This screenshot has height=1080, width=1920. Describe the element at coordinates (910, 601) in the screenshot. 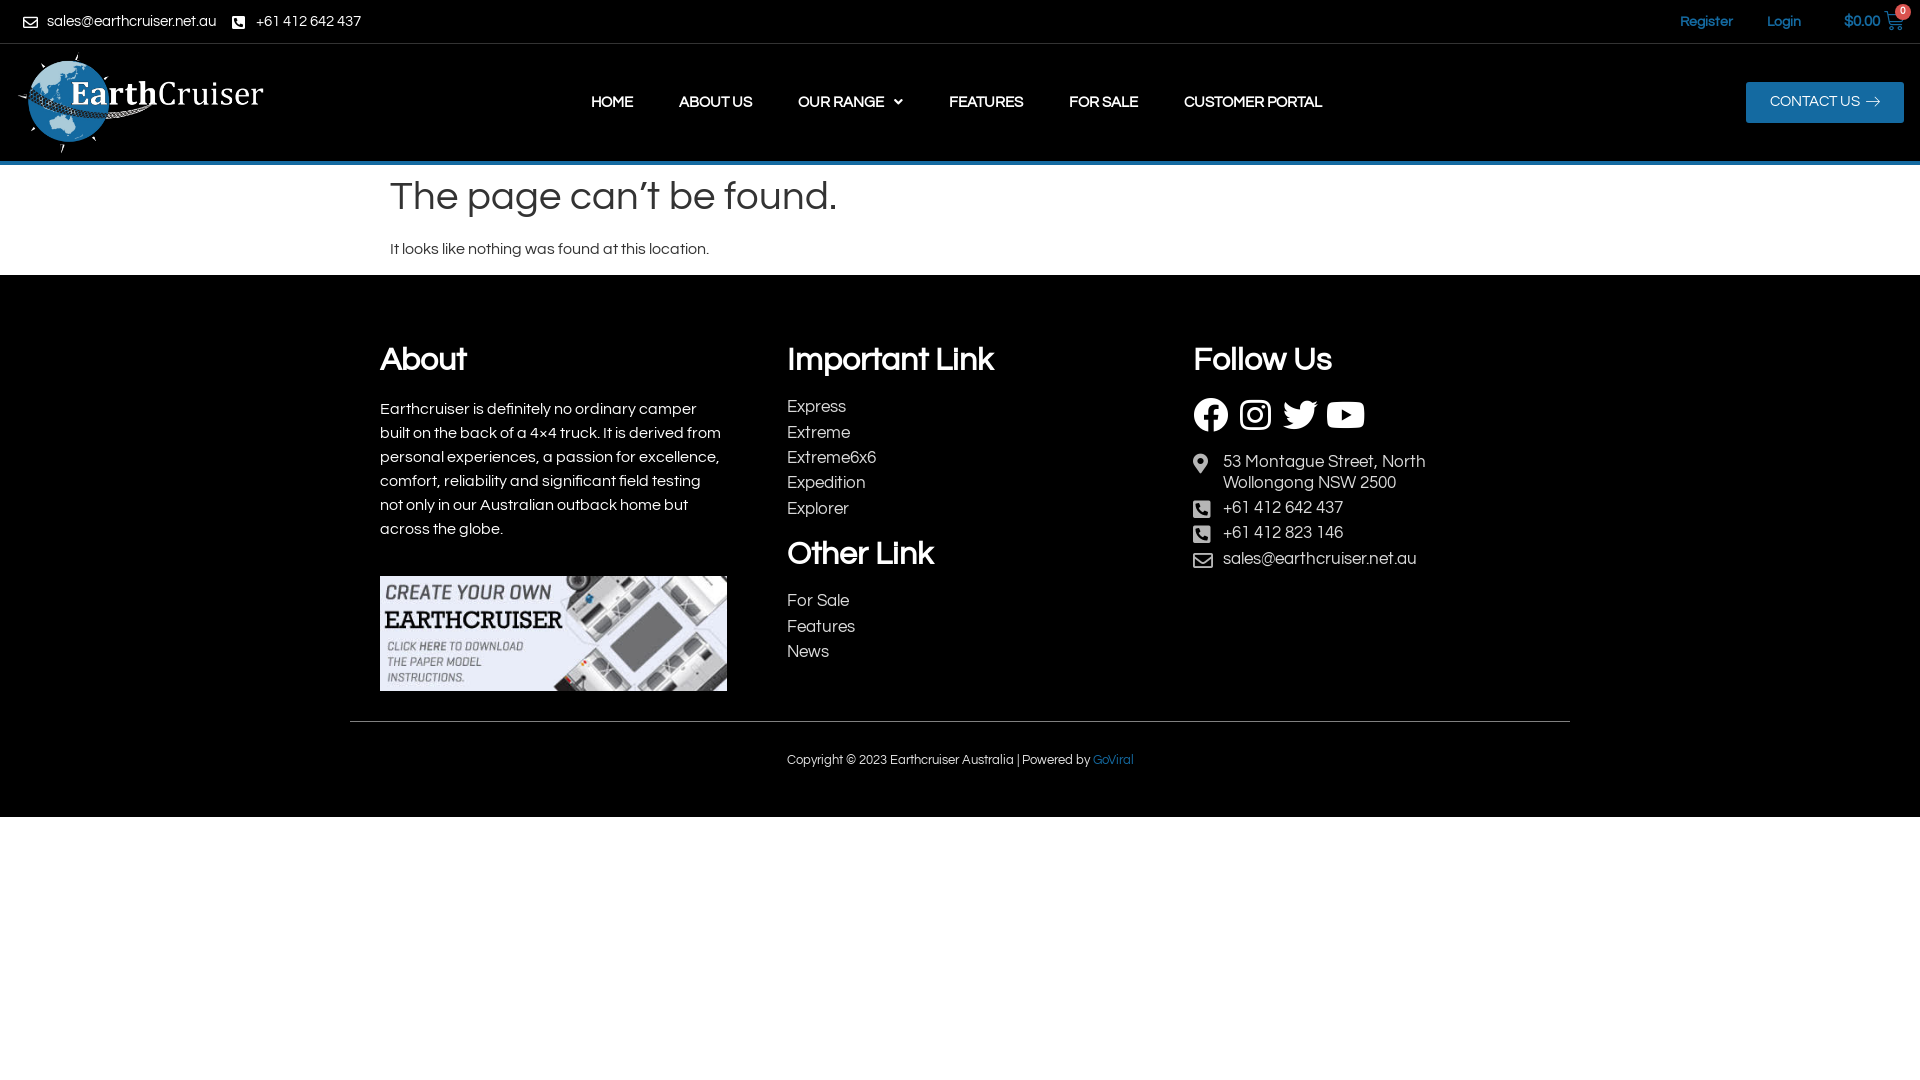

I see `For Sale` at that location.